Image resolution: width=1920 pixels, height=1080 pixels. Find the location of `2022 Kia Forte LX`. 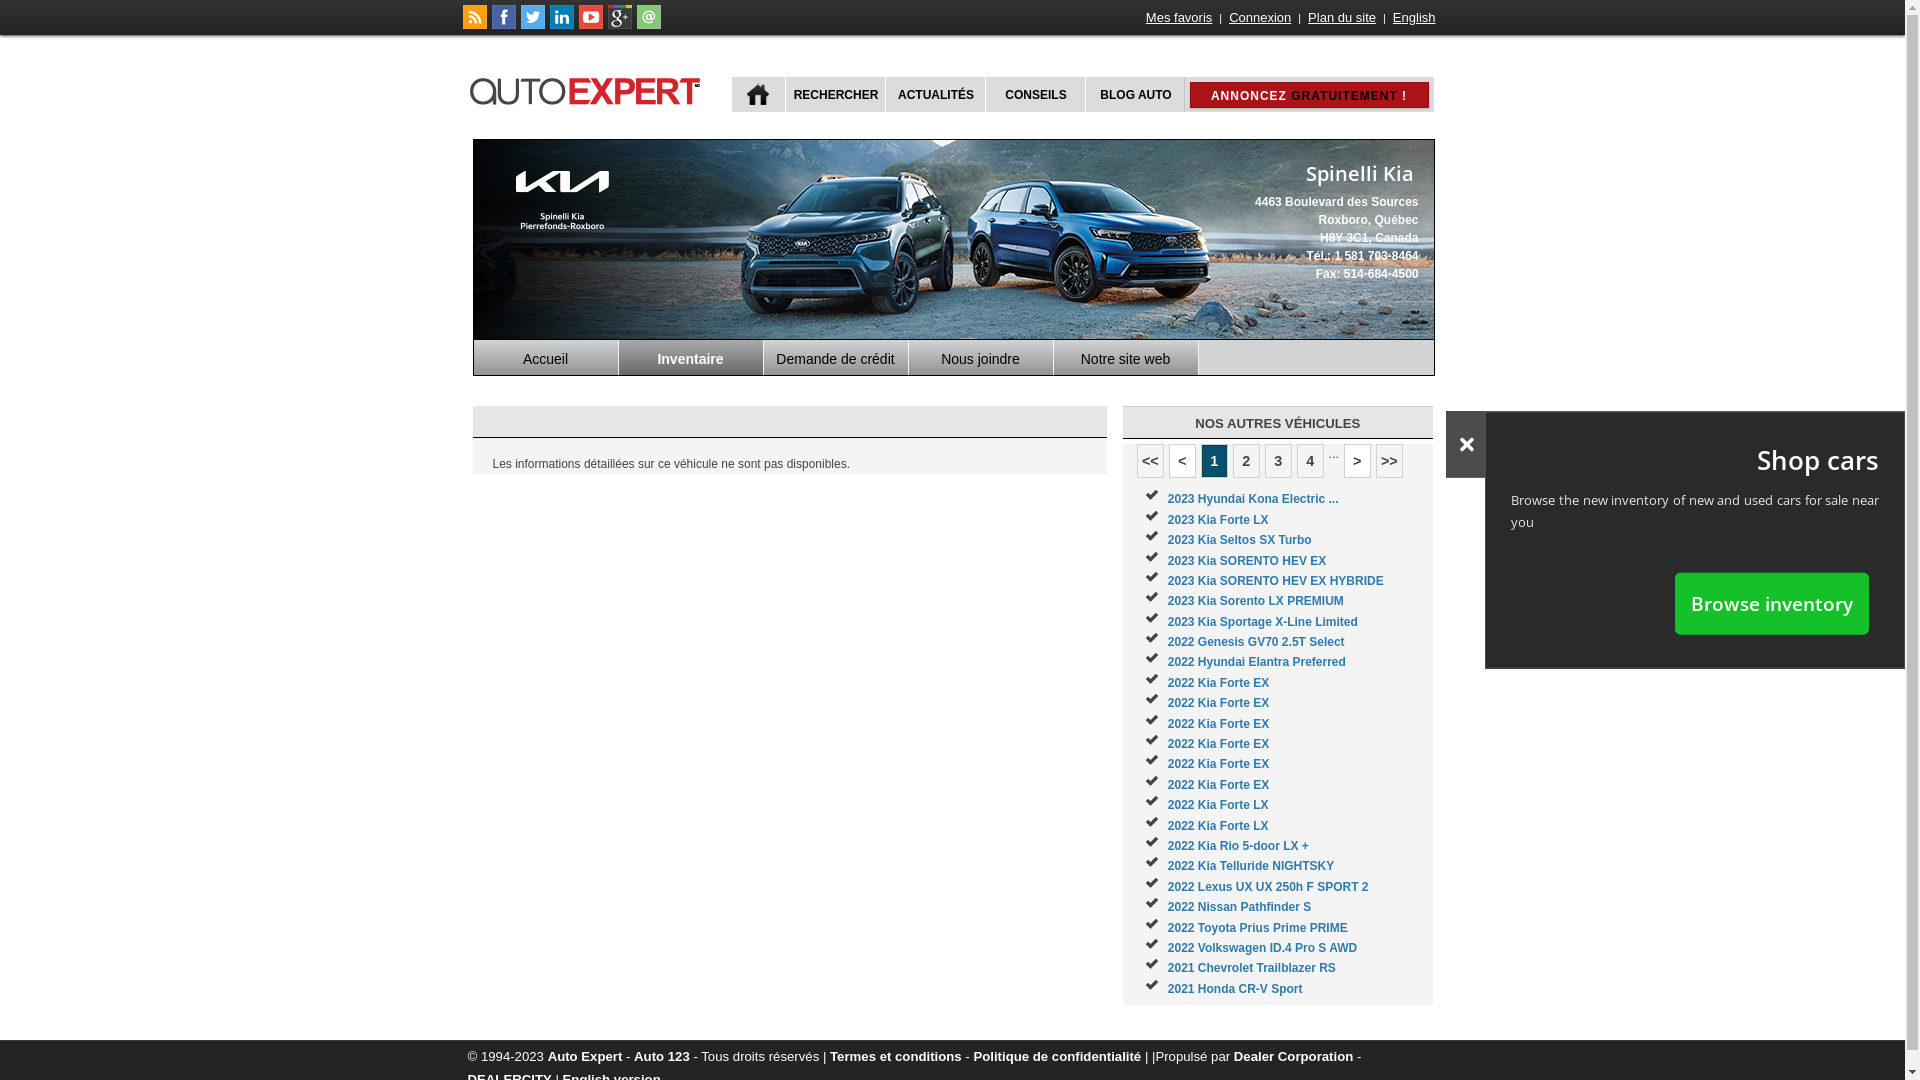

2022 Kia Forte LX is located at coordinates (1218, 826).